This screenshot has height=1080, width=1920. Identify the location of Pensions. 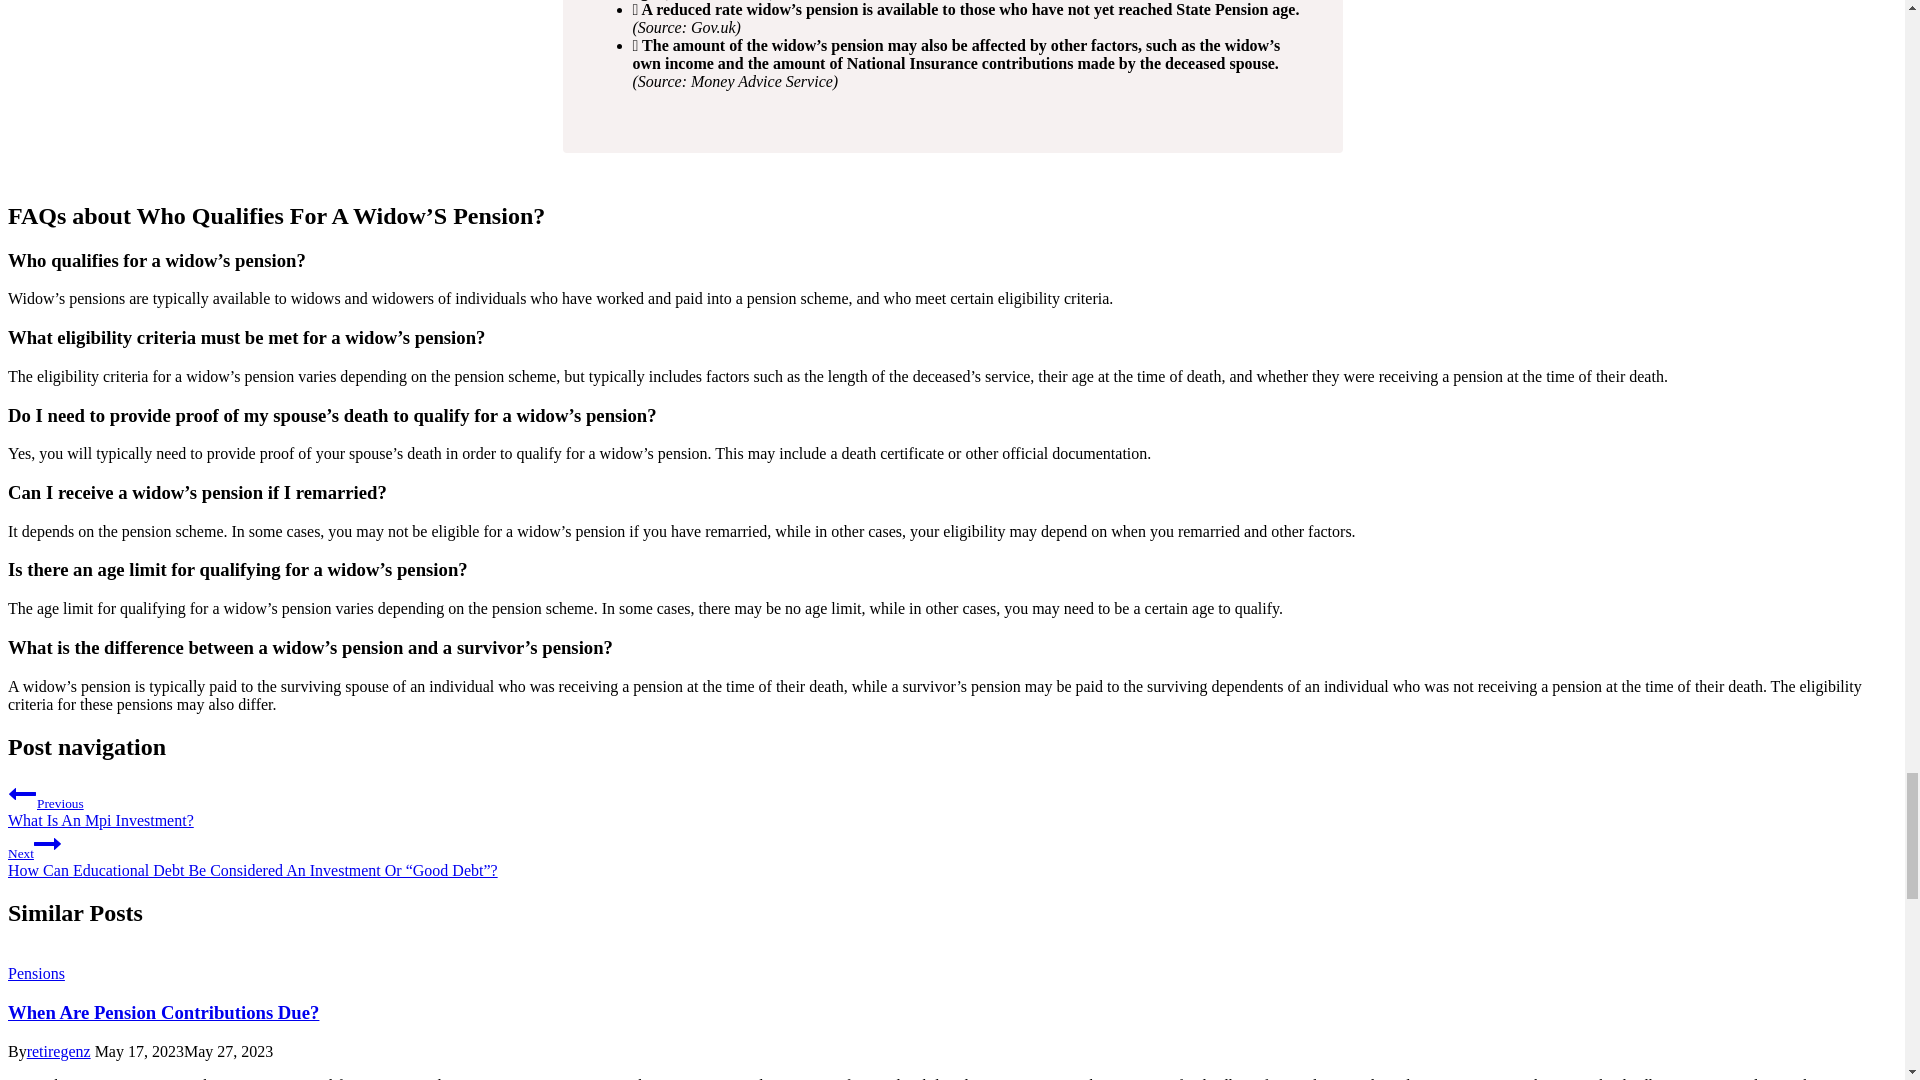
(36, 973).